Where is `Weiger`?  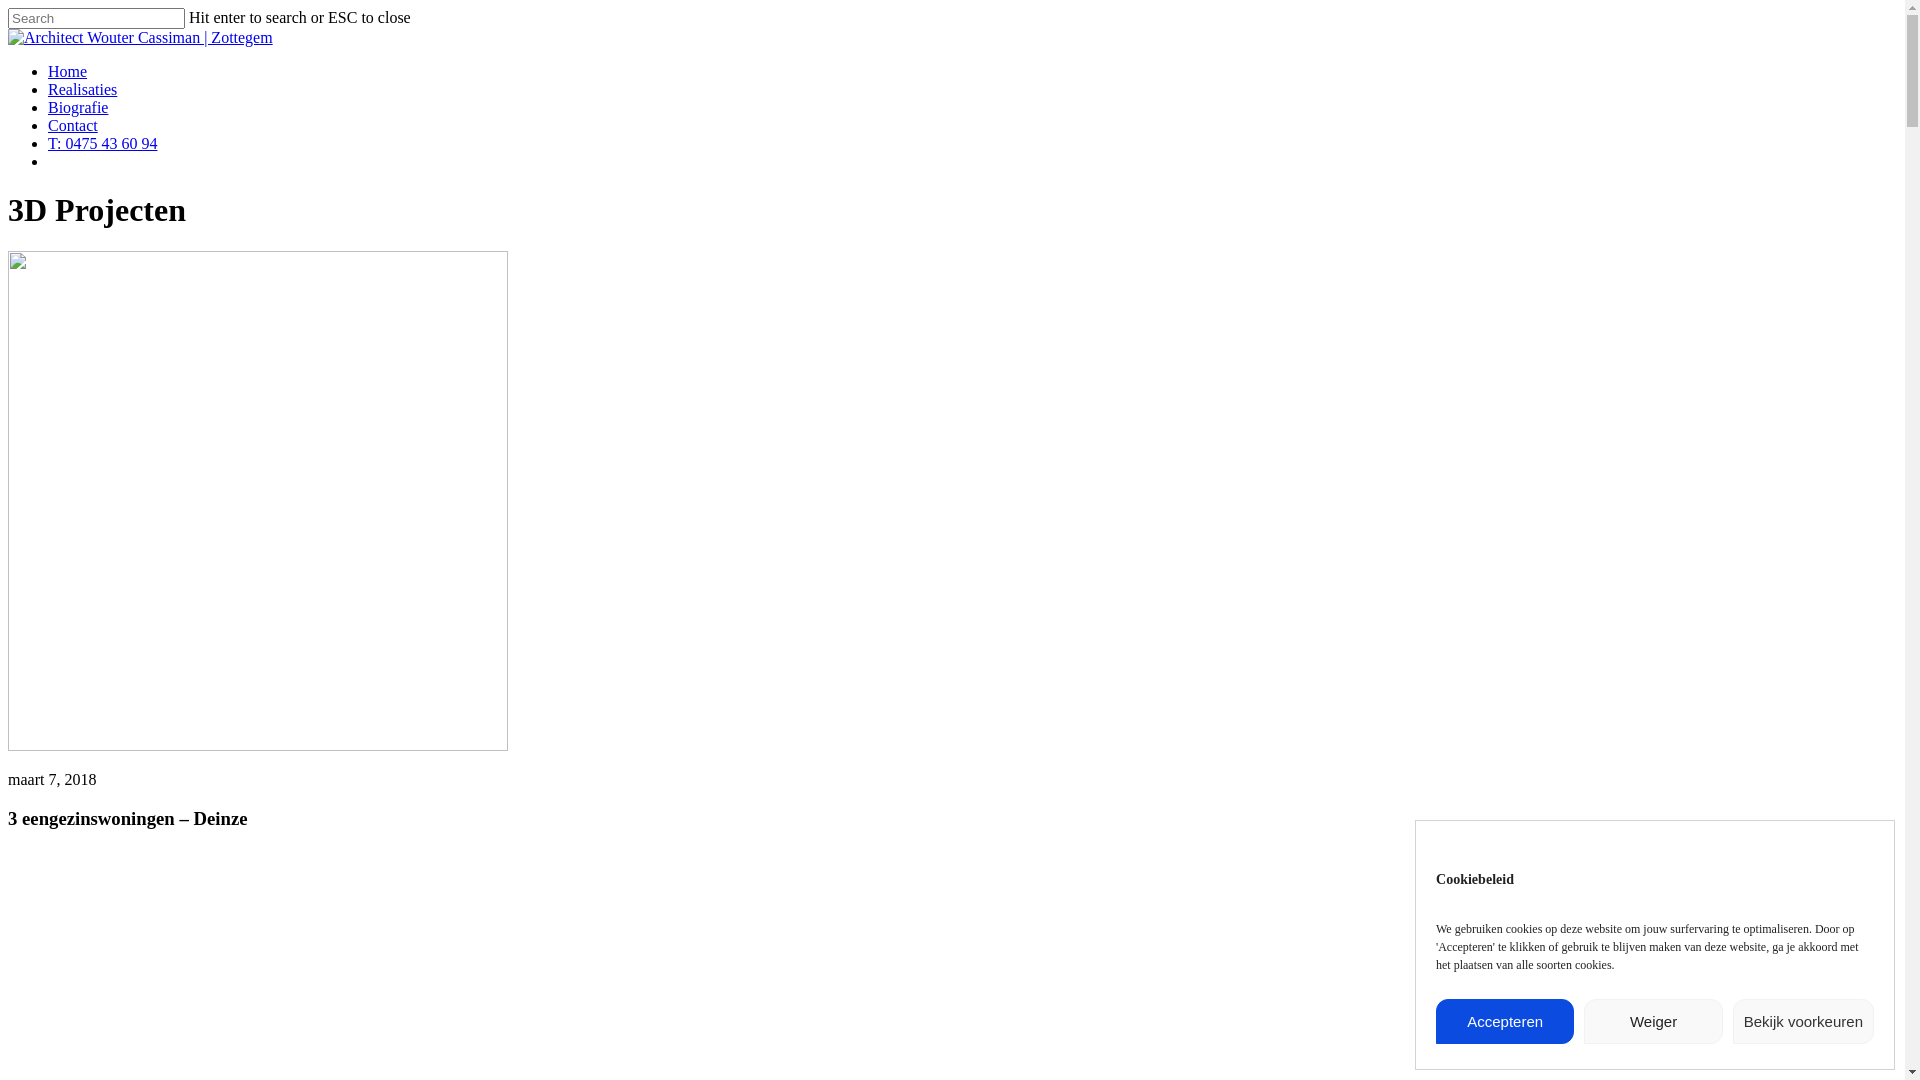 Weiger is located at coordinates (1653, 1022).